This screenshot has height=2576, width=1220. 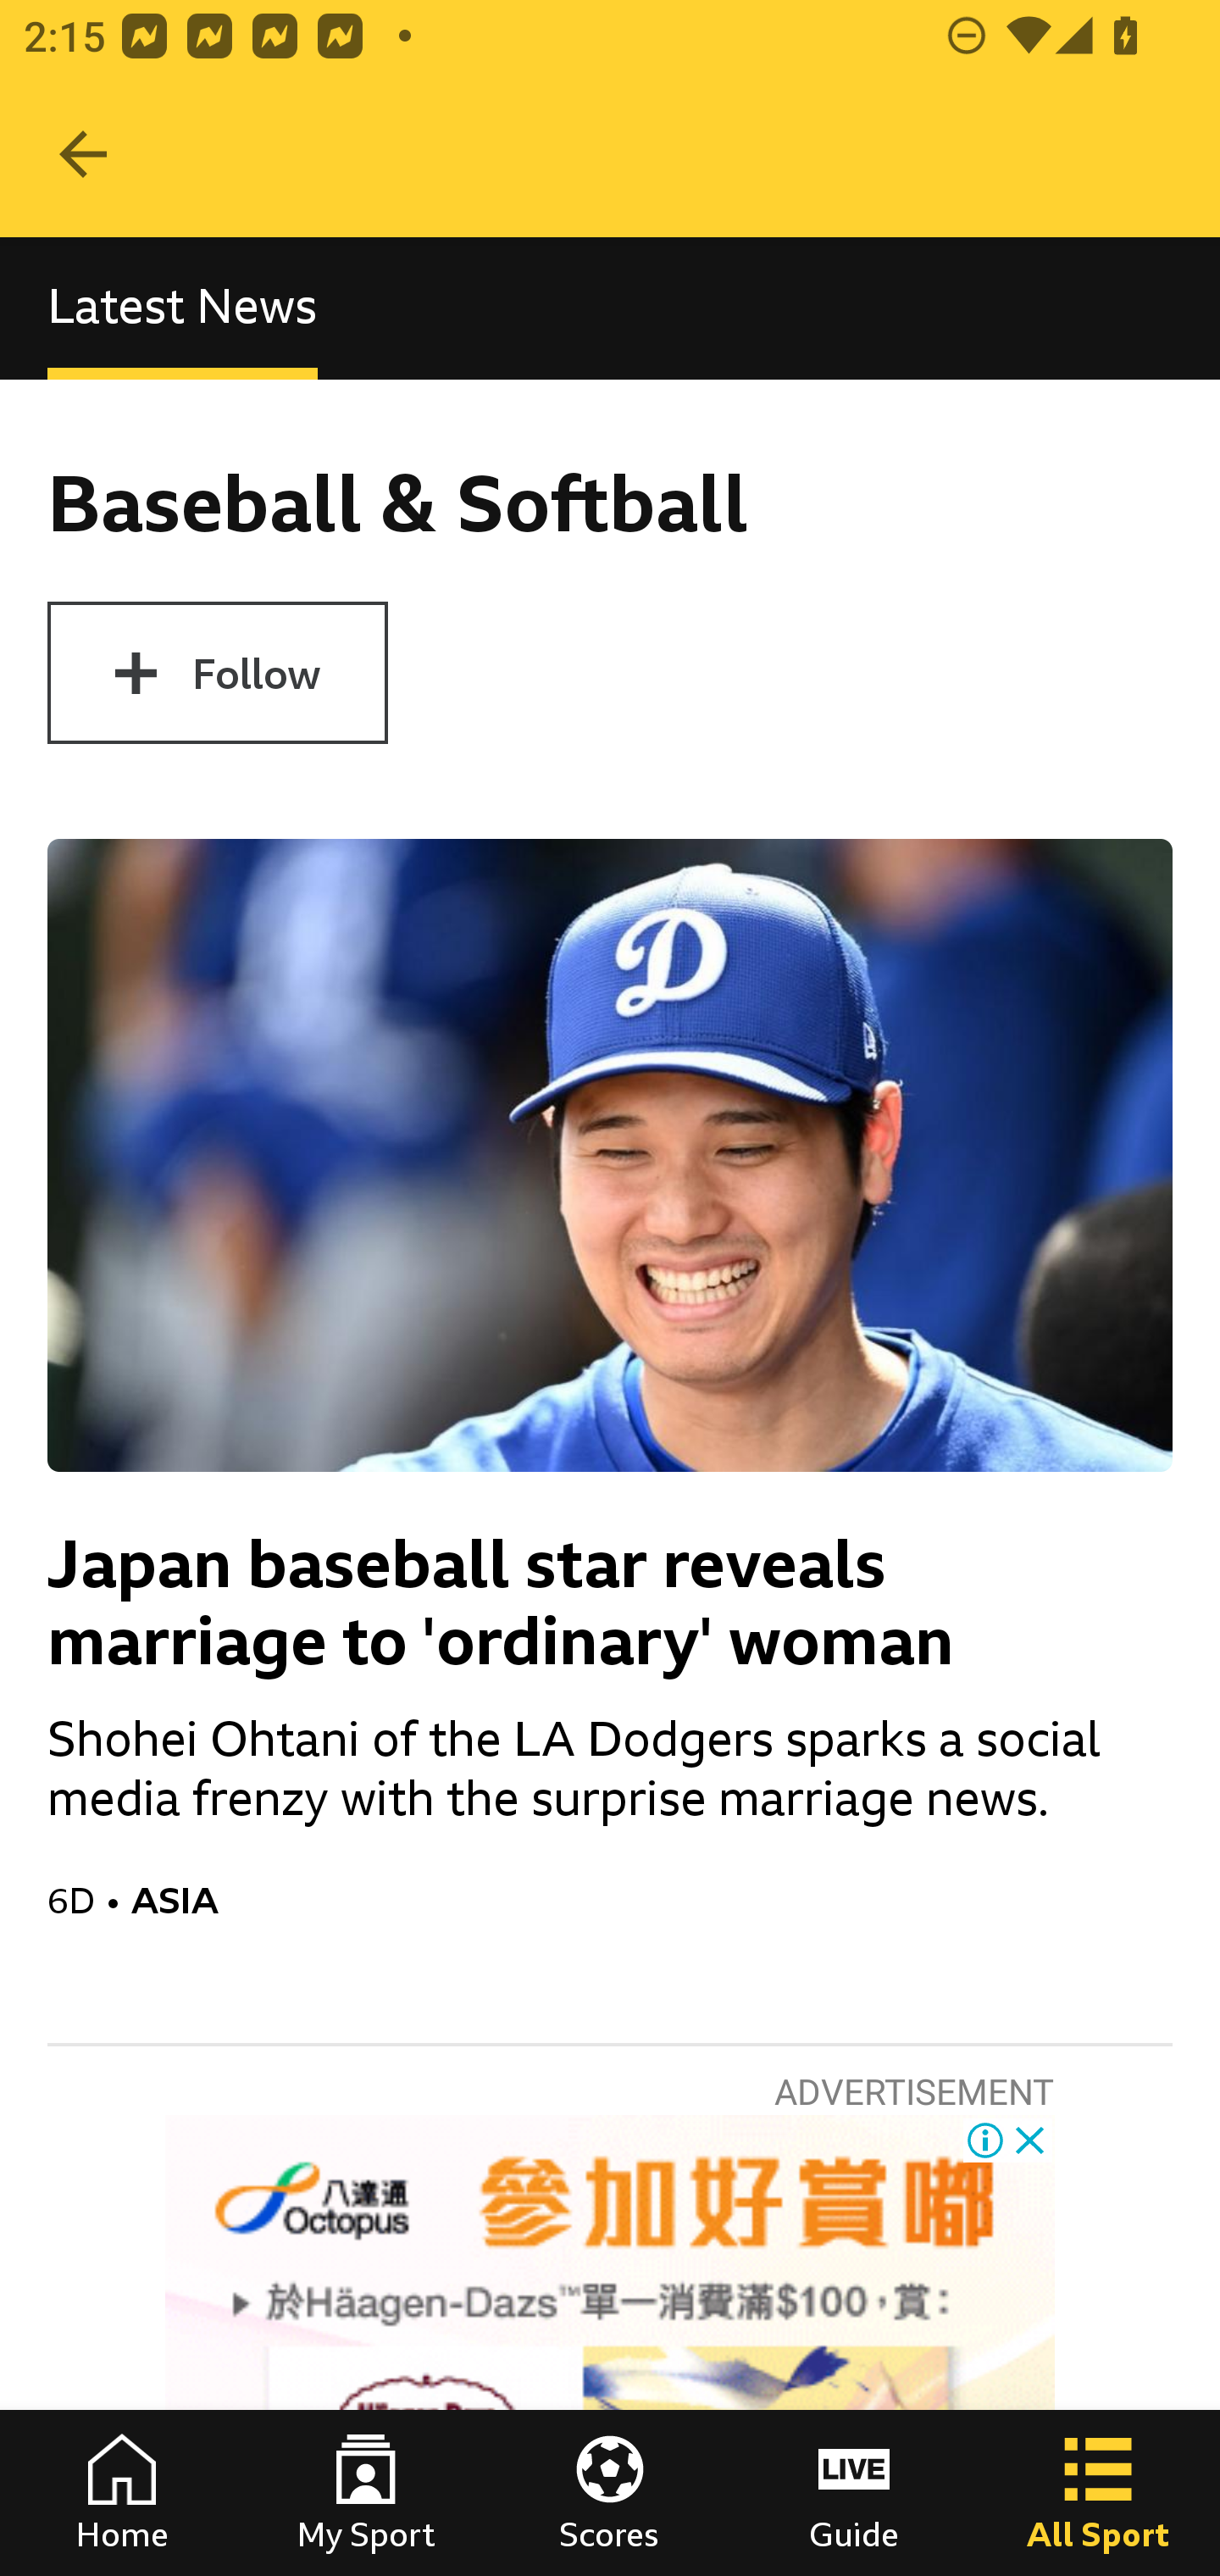 I want to click on ASIA In the section Asia, so click(x=652, y=1900).